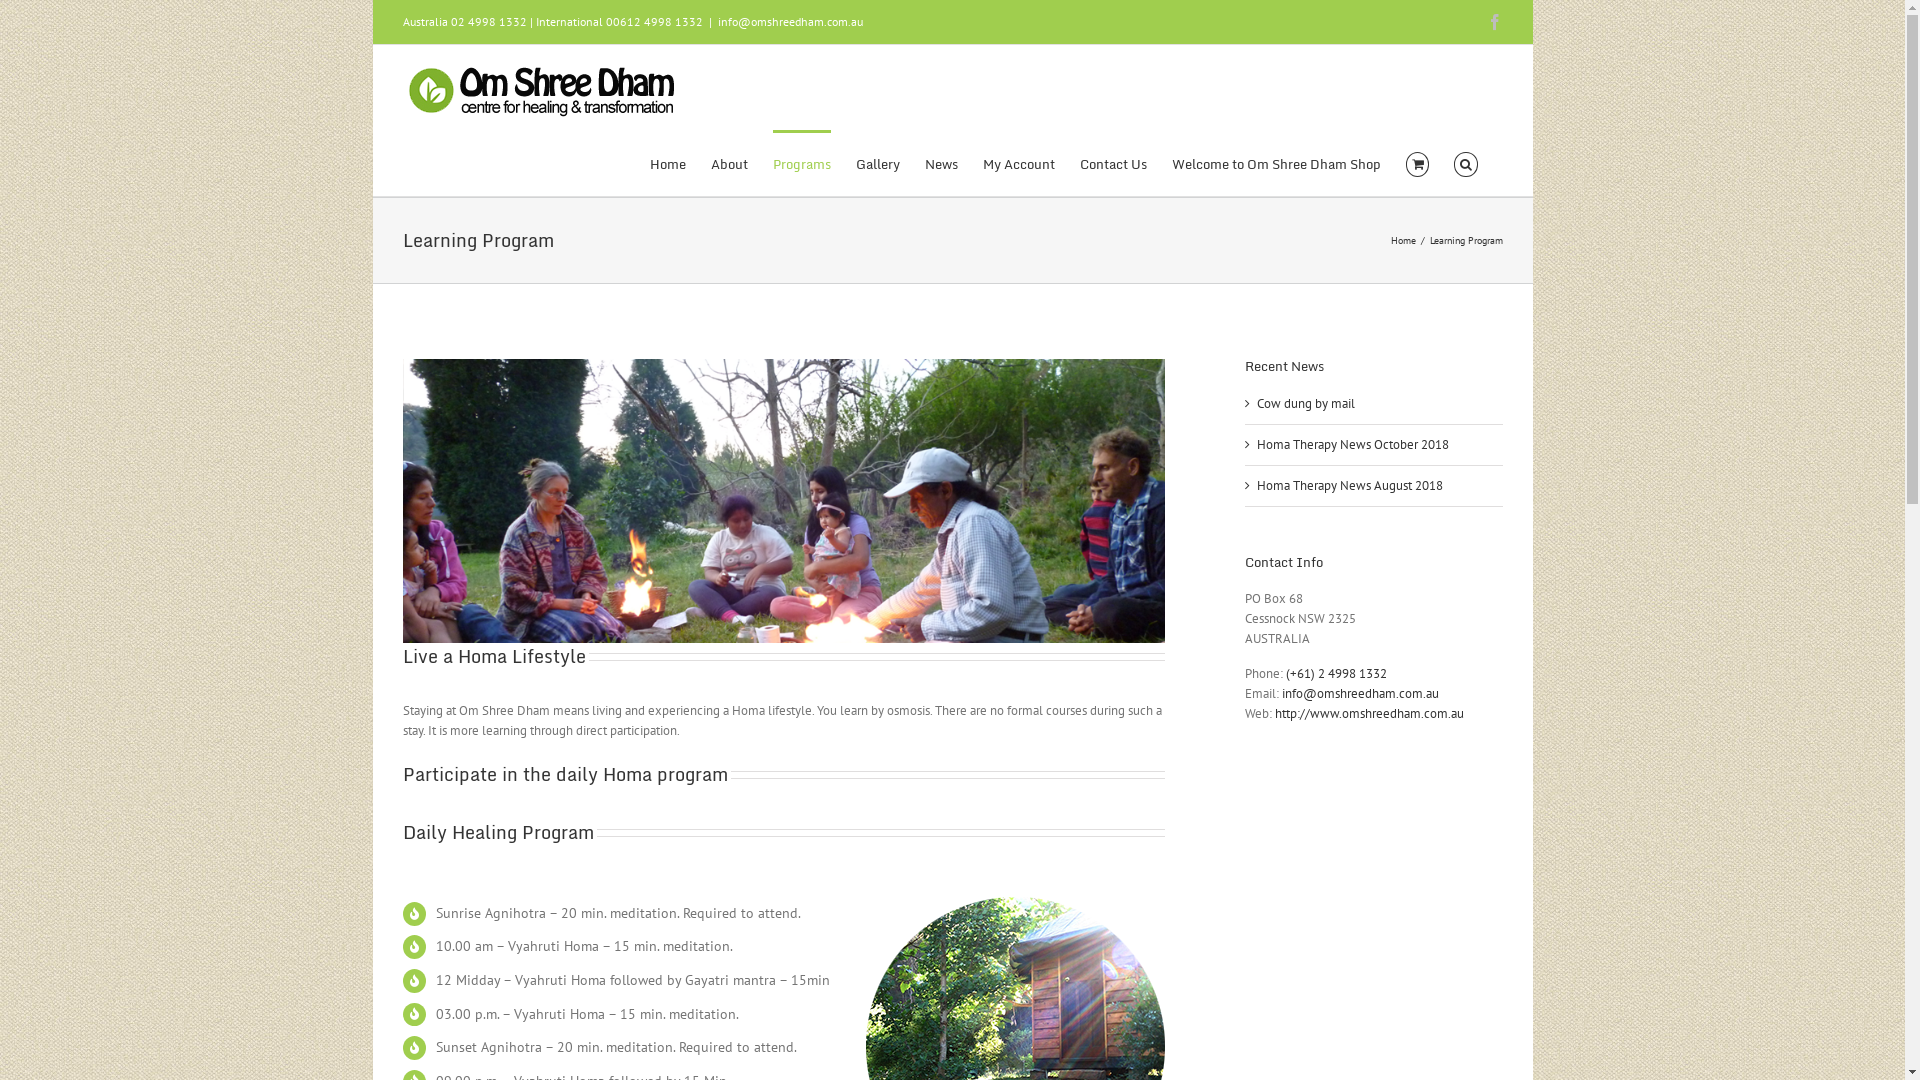 This screenshot has height=1080, width=1920. Describe the element at coordinates (1276, 163) in the screenshot. I see `Welcome to Om Shree Dham Shop` at that location.